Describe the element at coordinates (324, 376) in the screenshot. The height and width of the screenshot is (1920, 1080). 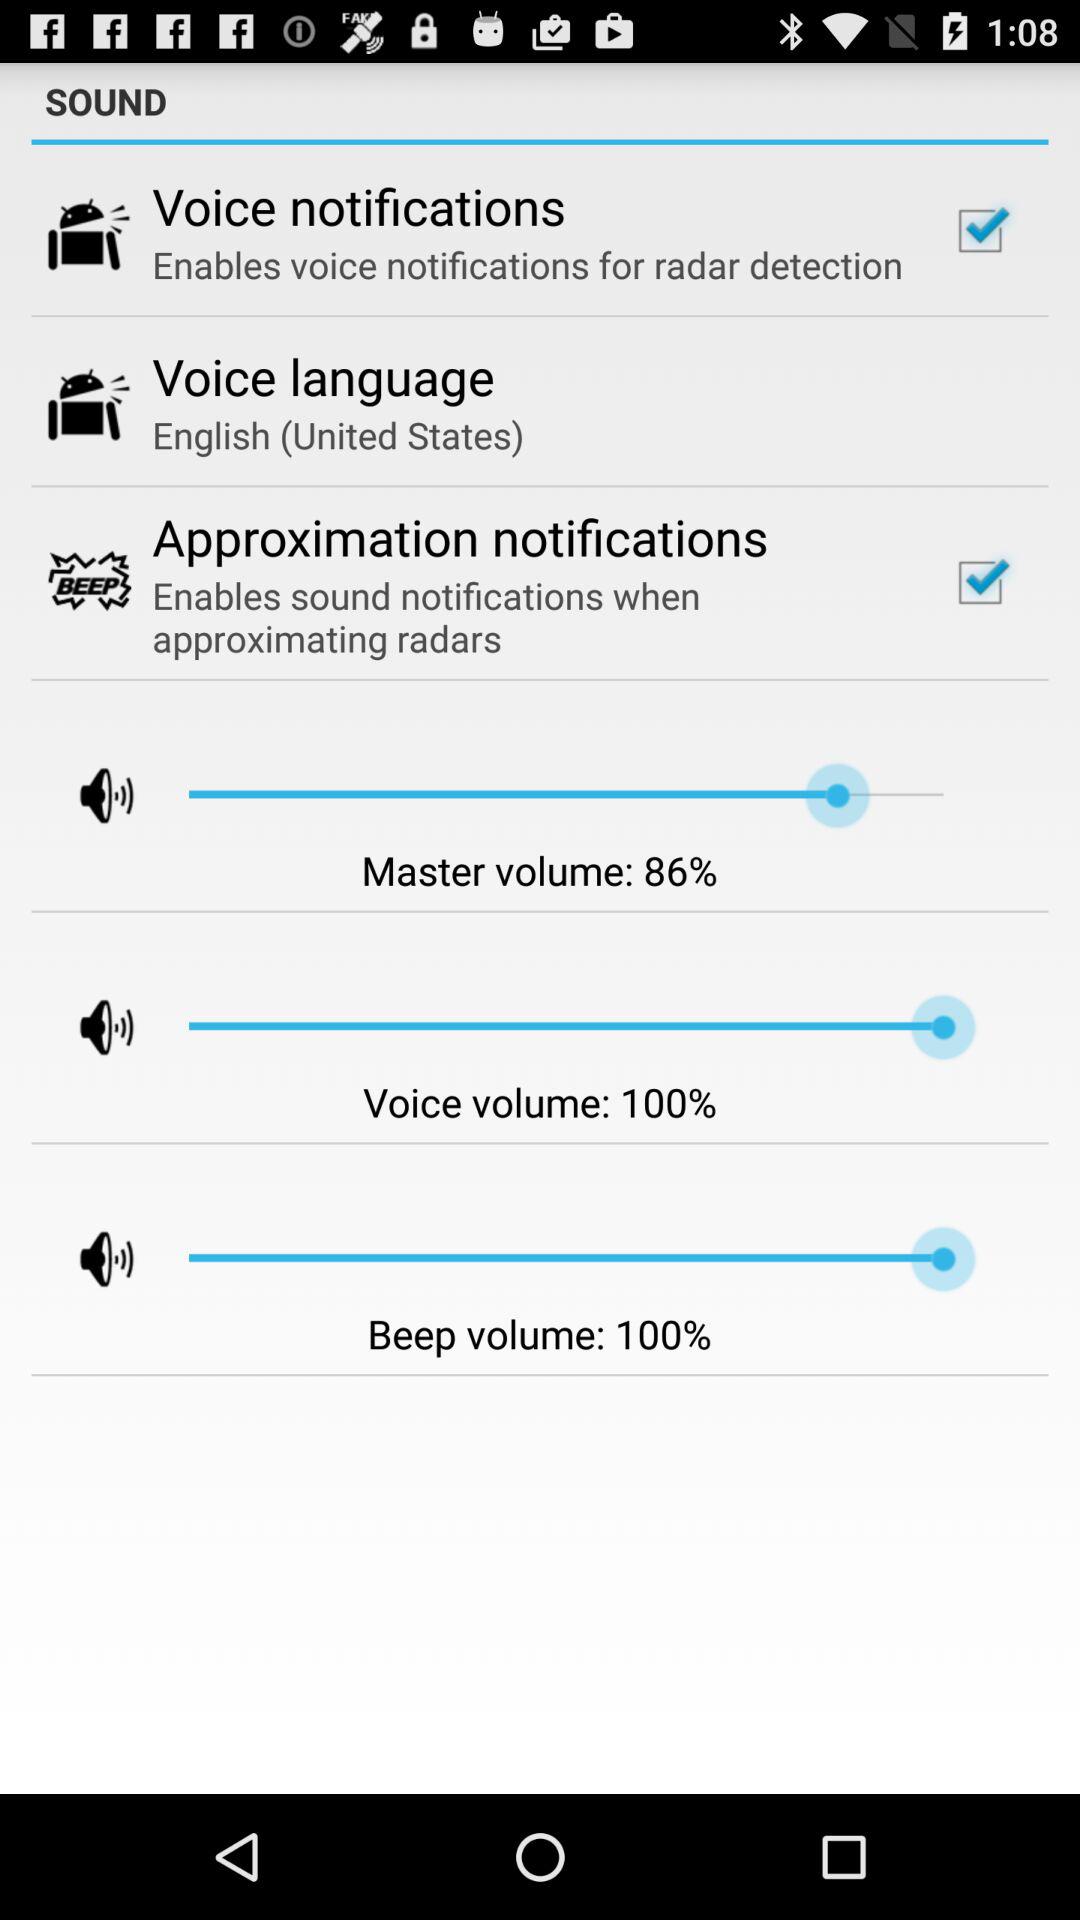
I see `jump until voice language item` at that location.